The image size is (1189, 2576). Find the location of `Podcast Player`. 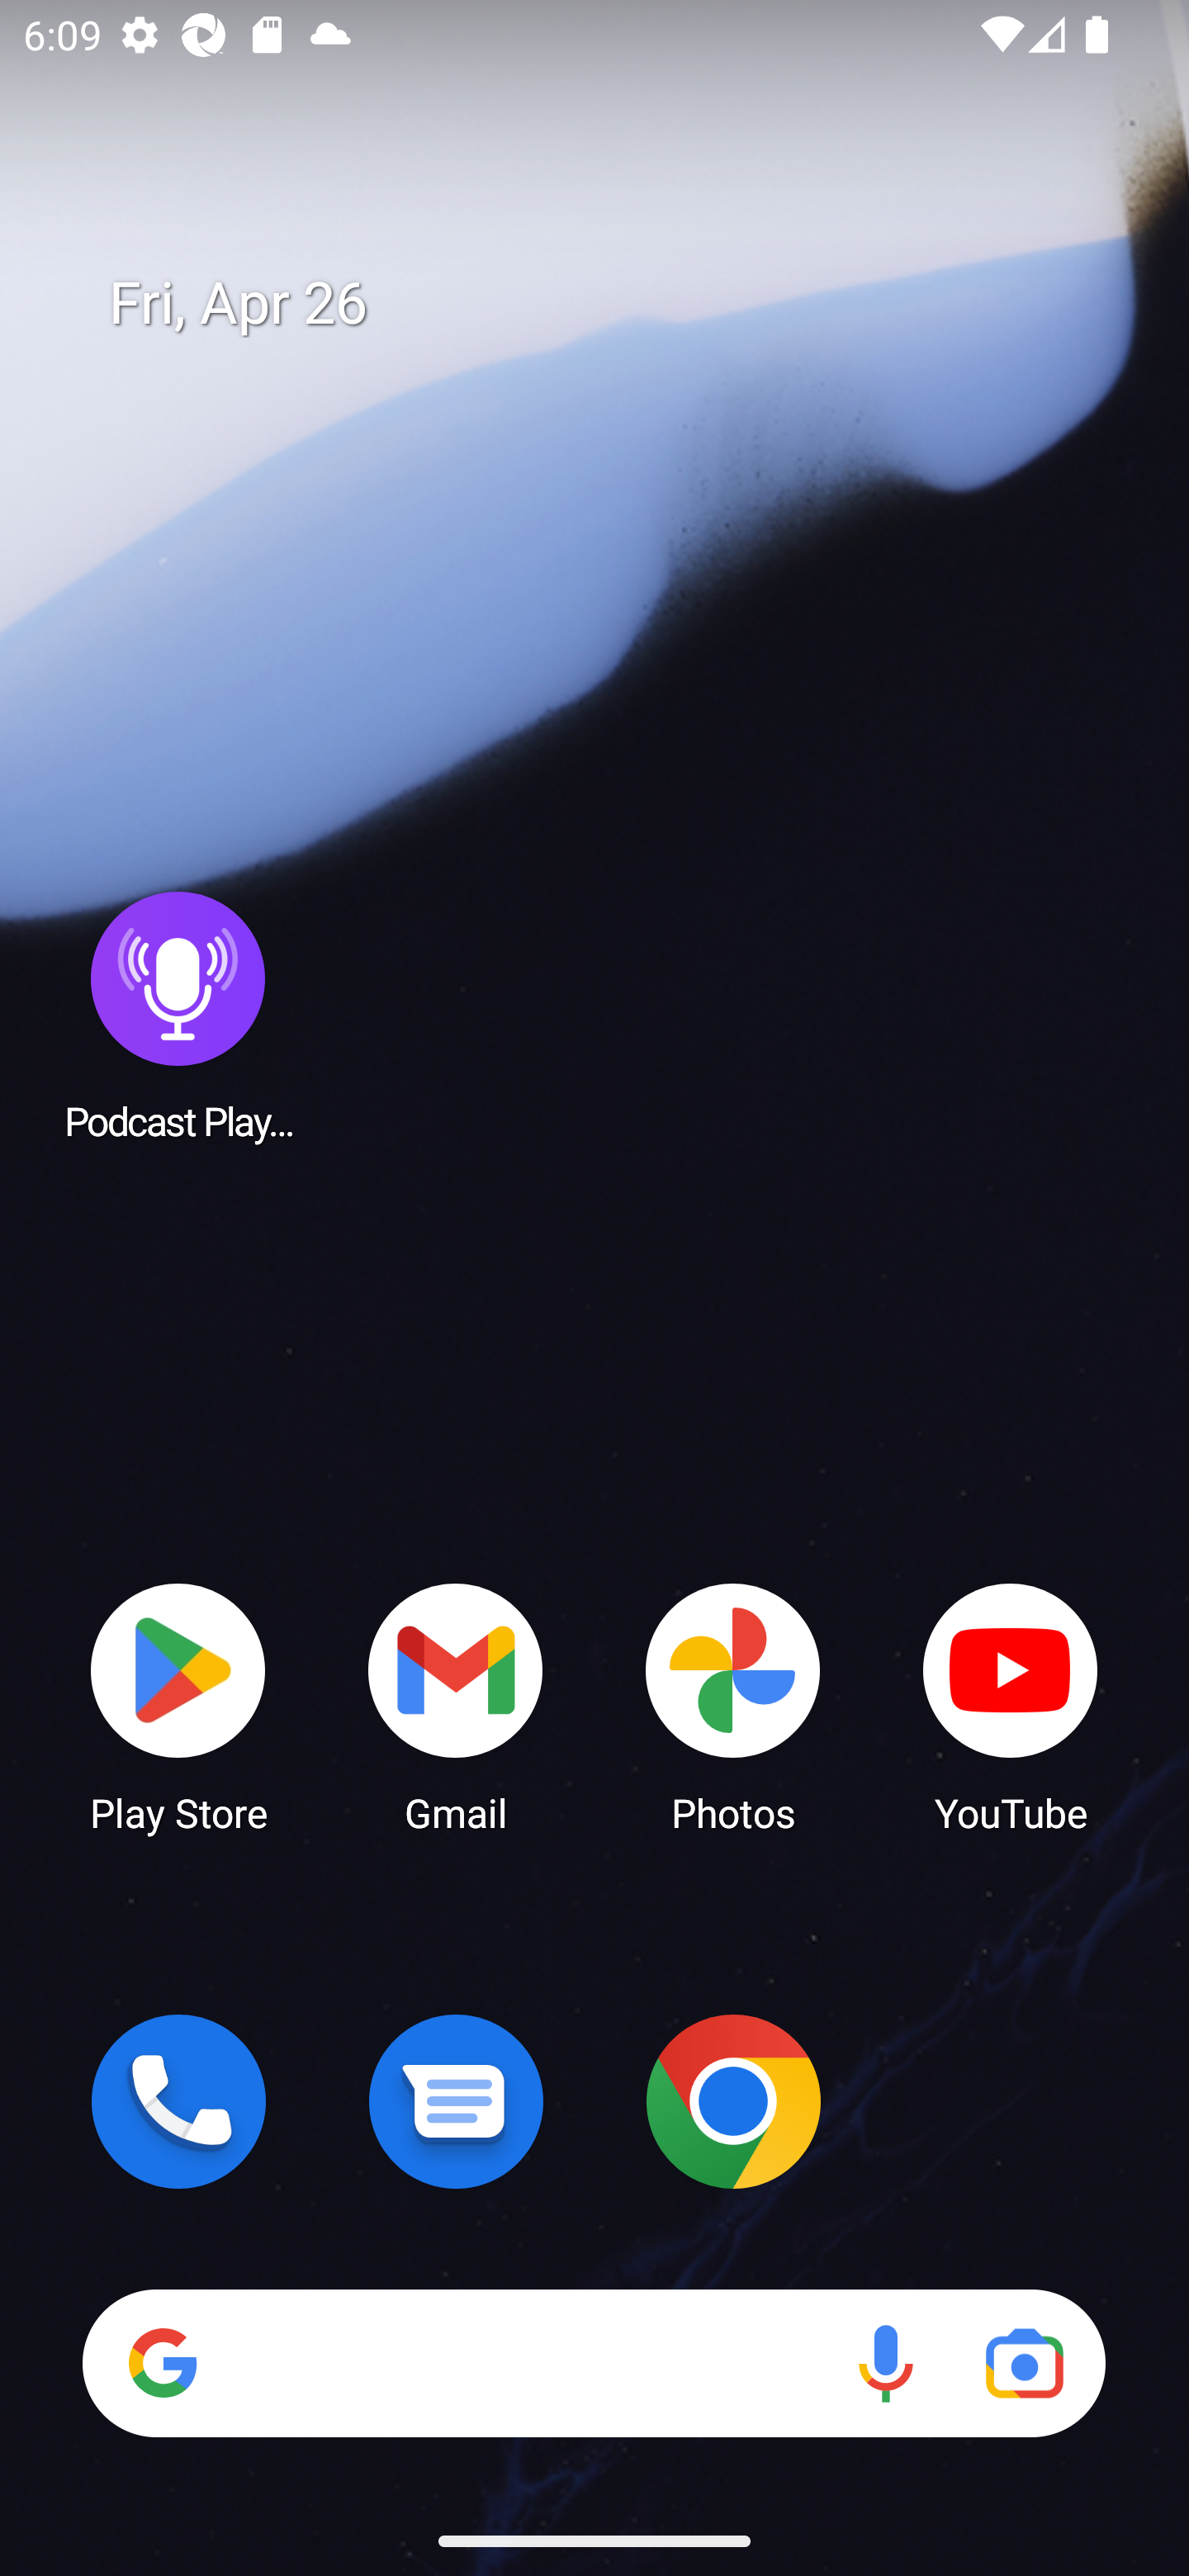

Podcast Player is located at coordinates (178, 1015).